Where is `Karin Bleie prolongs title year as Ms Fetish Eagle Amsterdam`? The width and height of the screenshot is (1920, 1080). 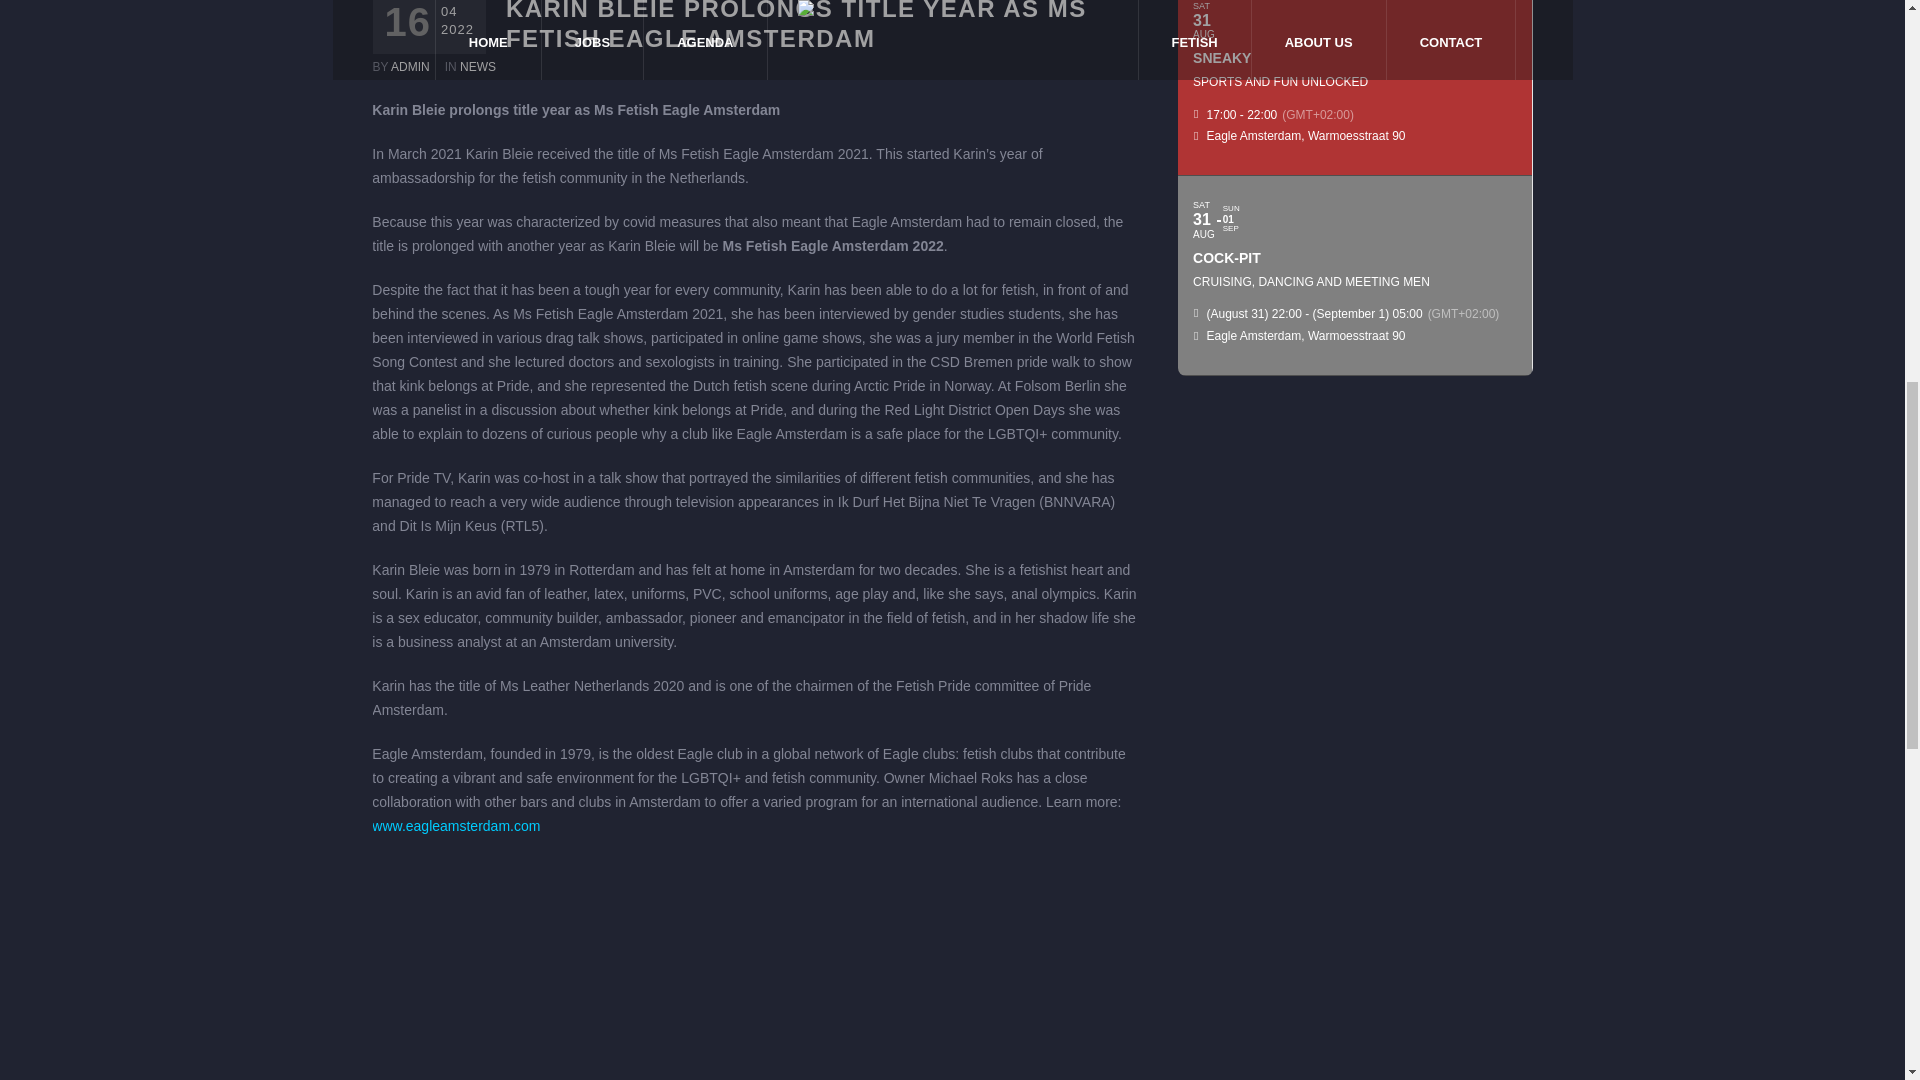 Karin Bleie prolongs title year as Ms Fetish Eagle Amsterdam is located at coordinates (755, 968).